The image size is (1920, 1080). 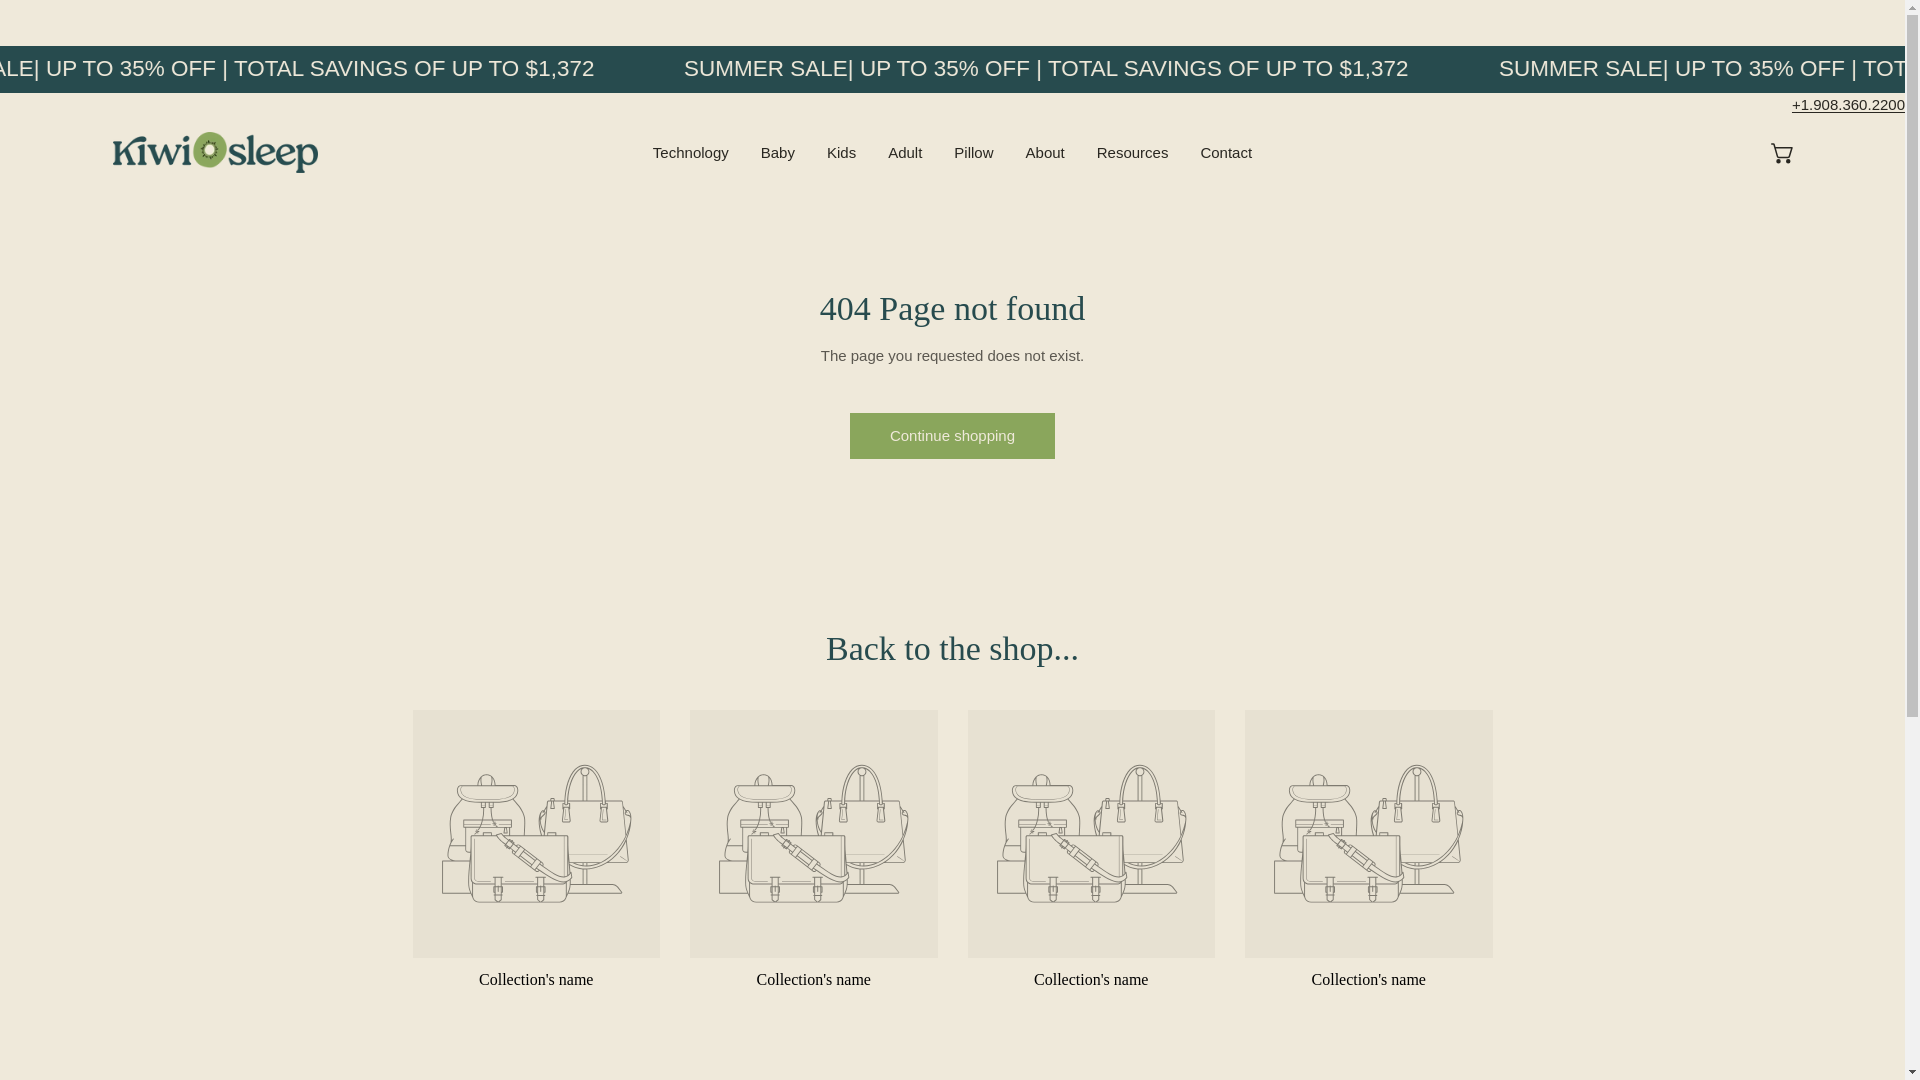 I want to click on Pillow, so click(x=974, y=151).